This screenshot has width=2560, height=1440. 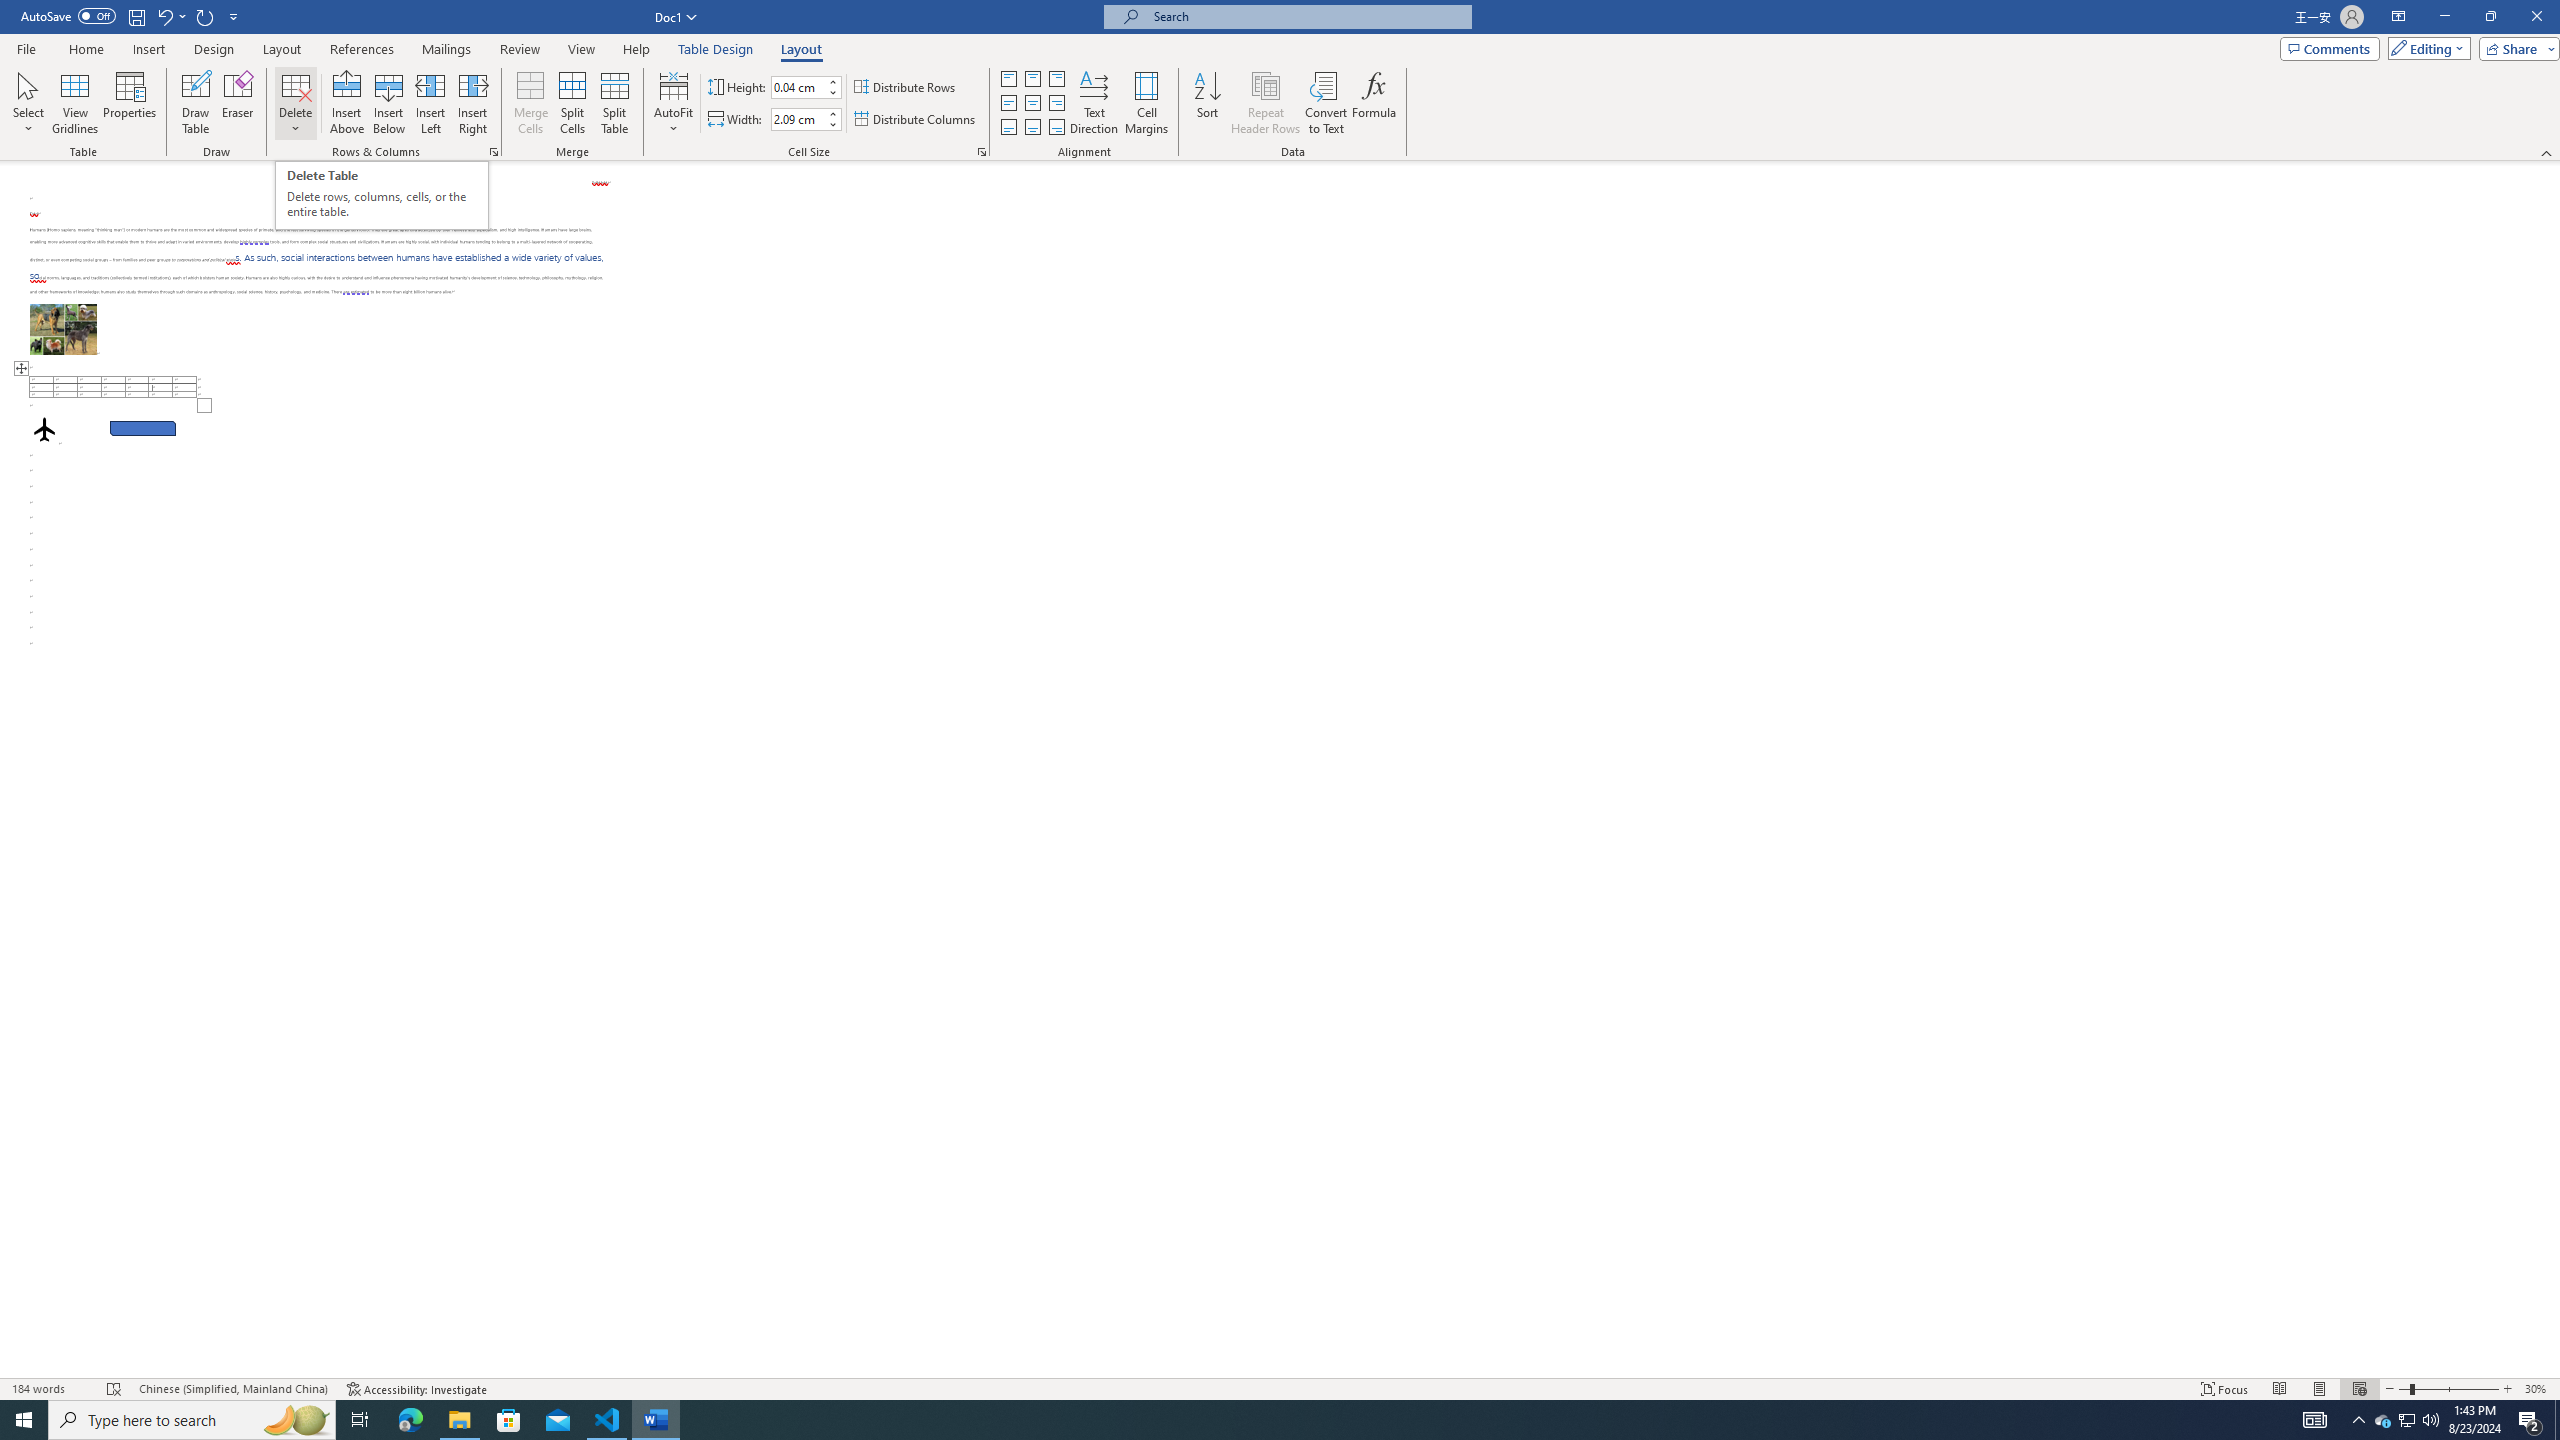 I want to click on Repeat Header Rows, so click(x=1266, y=103).